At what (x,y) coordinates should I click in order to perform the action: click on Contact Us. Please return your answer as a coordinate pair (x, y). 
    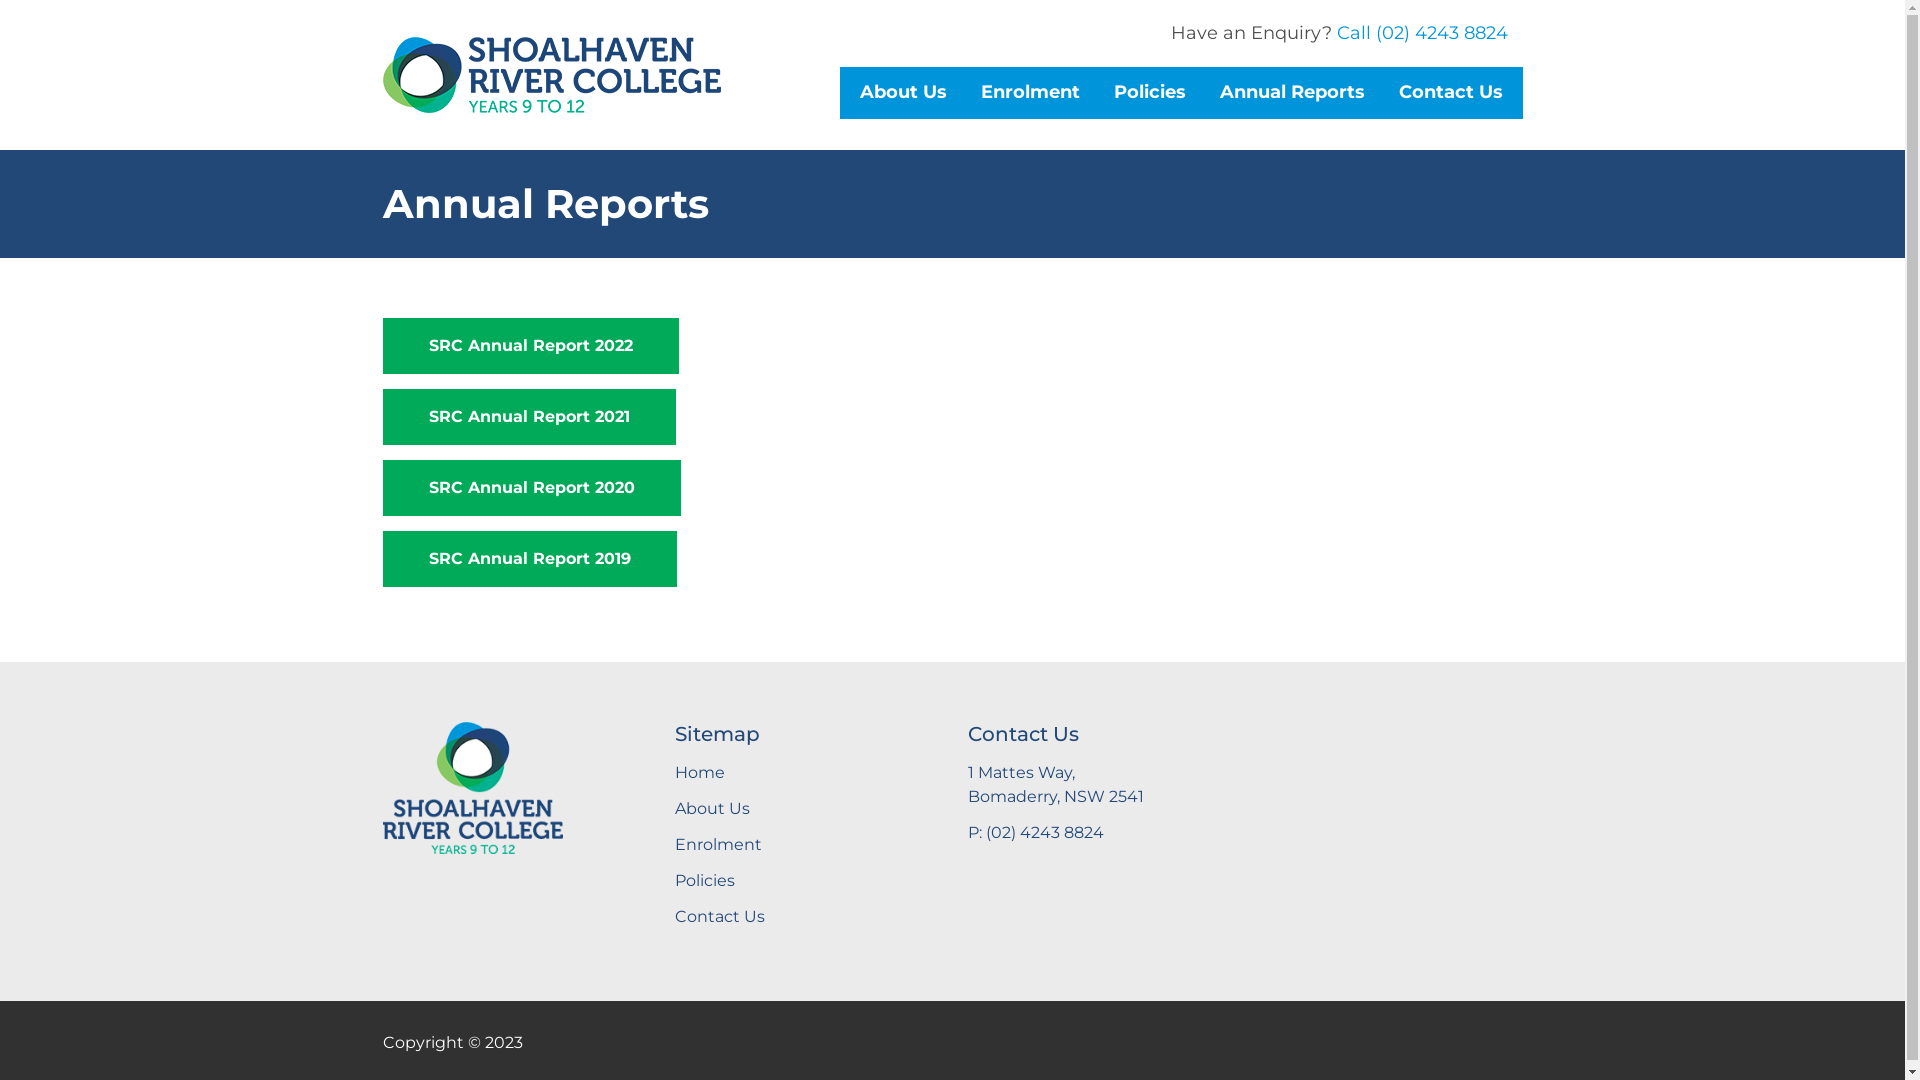
    Looking at the image, I should click on (806, 916).